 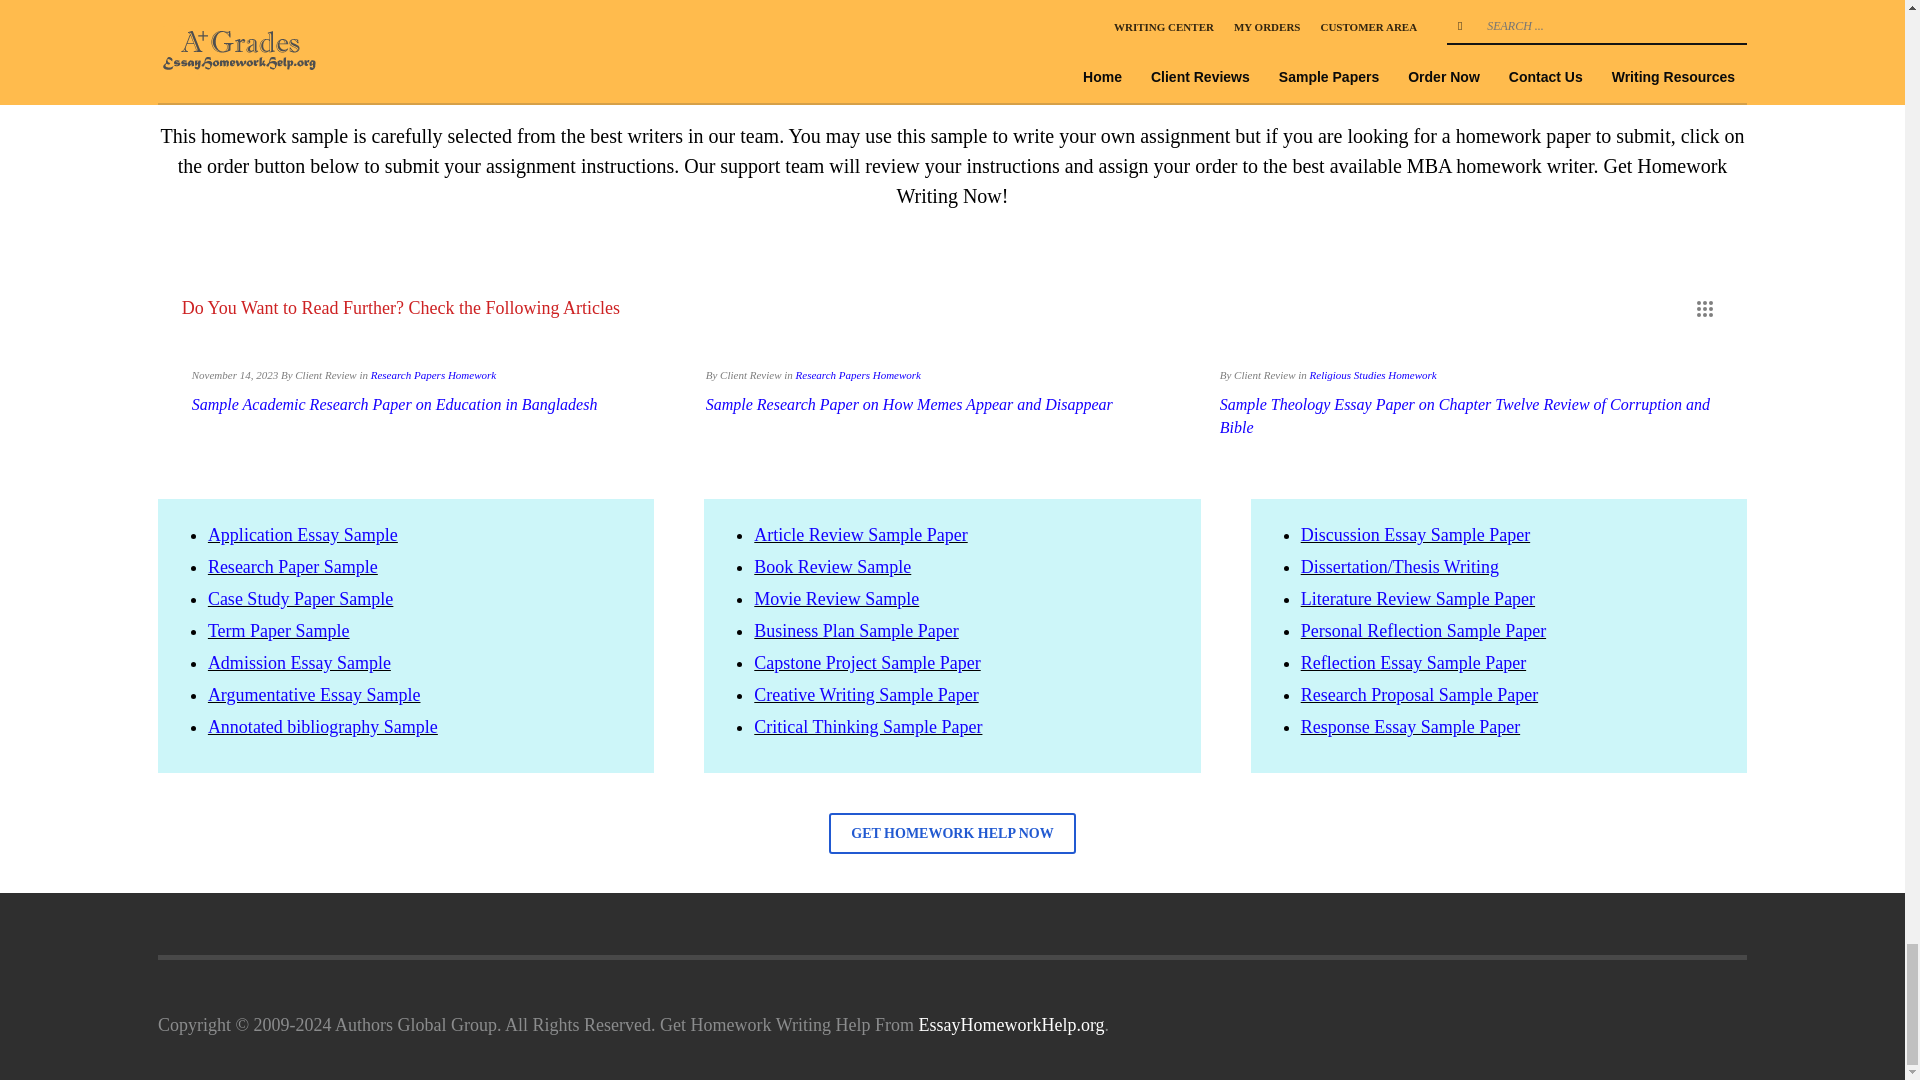 I want to click on View all posts in Religious Studies Homework, so click(x=1372, y=375).